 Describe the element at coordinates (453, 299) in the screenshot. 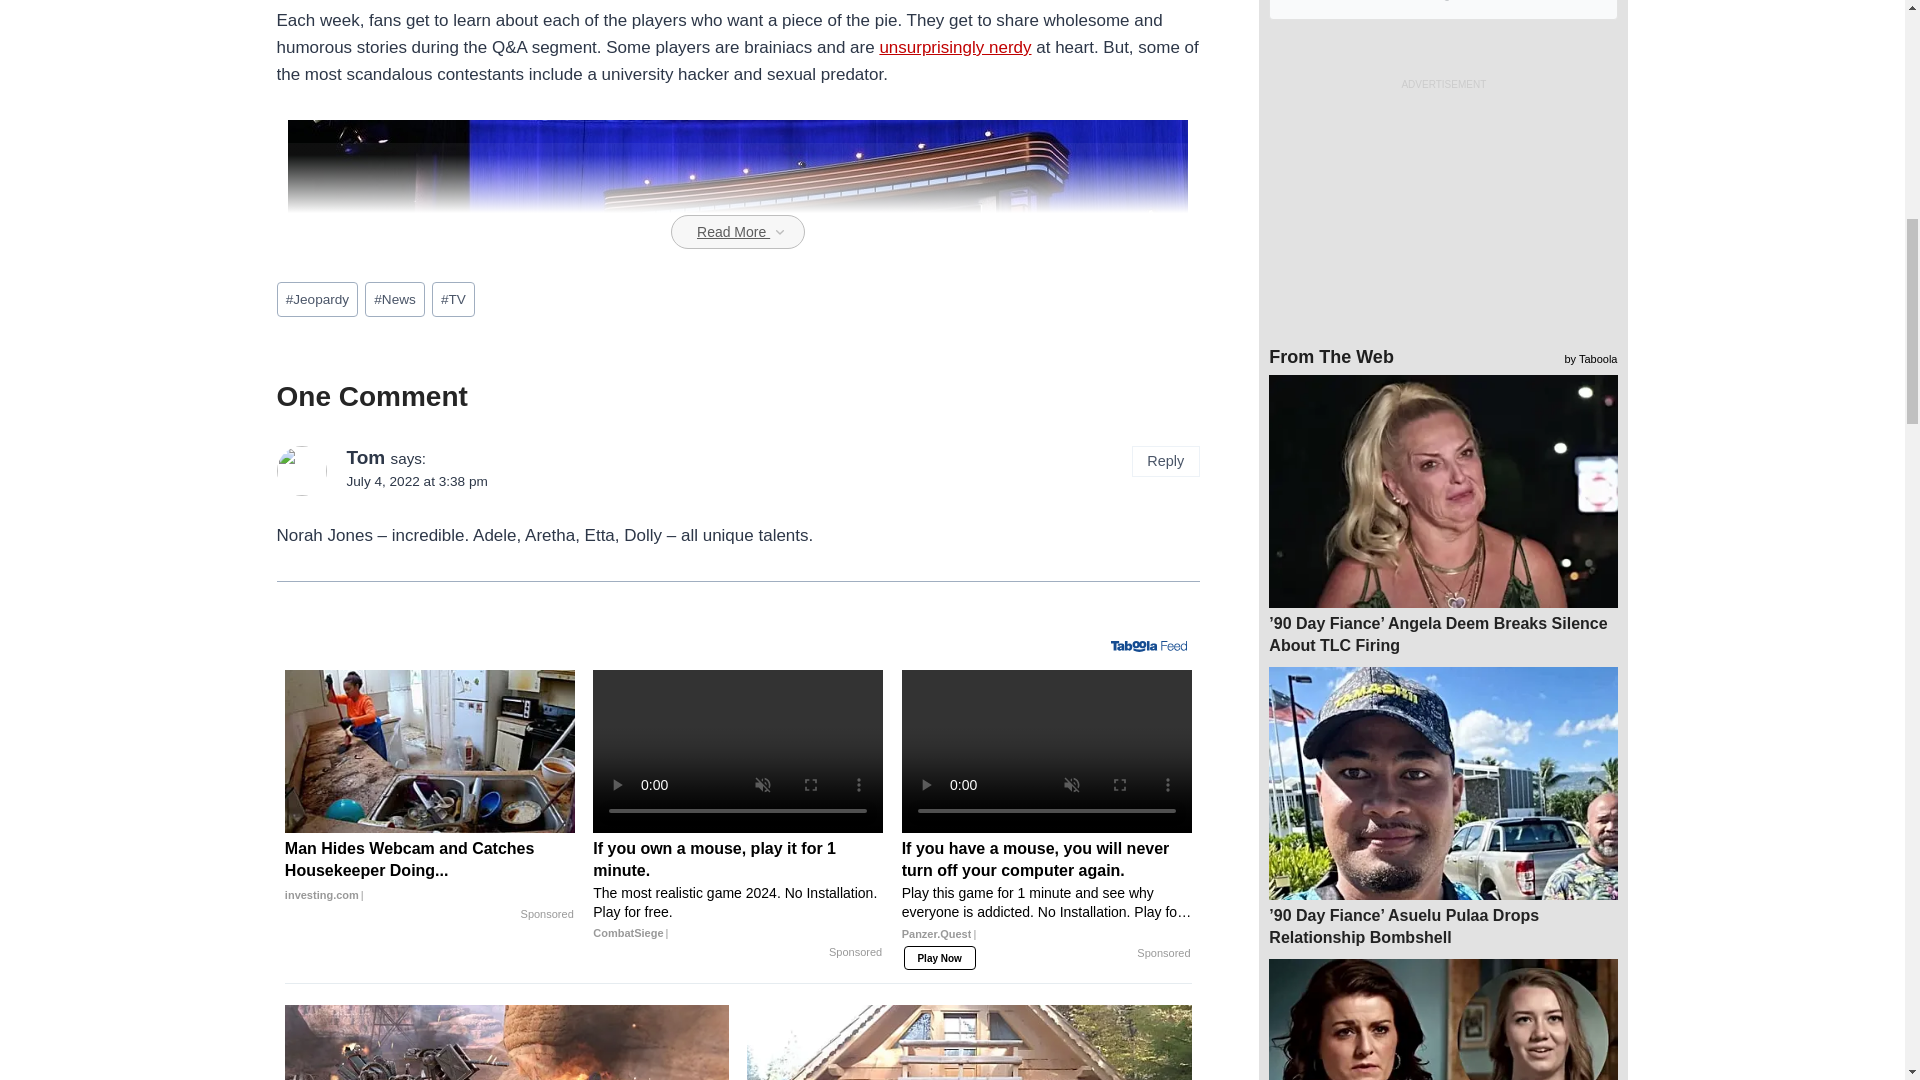

I see `TV` at that location.